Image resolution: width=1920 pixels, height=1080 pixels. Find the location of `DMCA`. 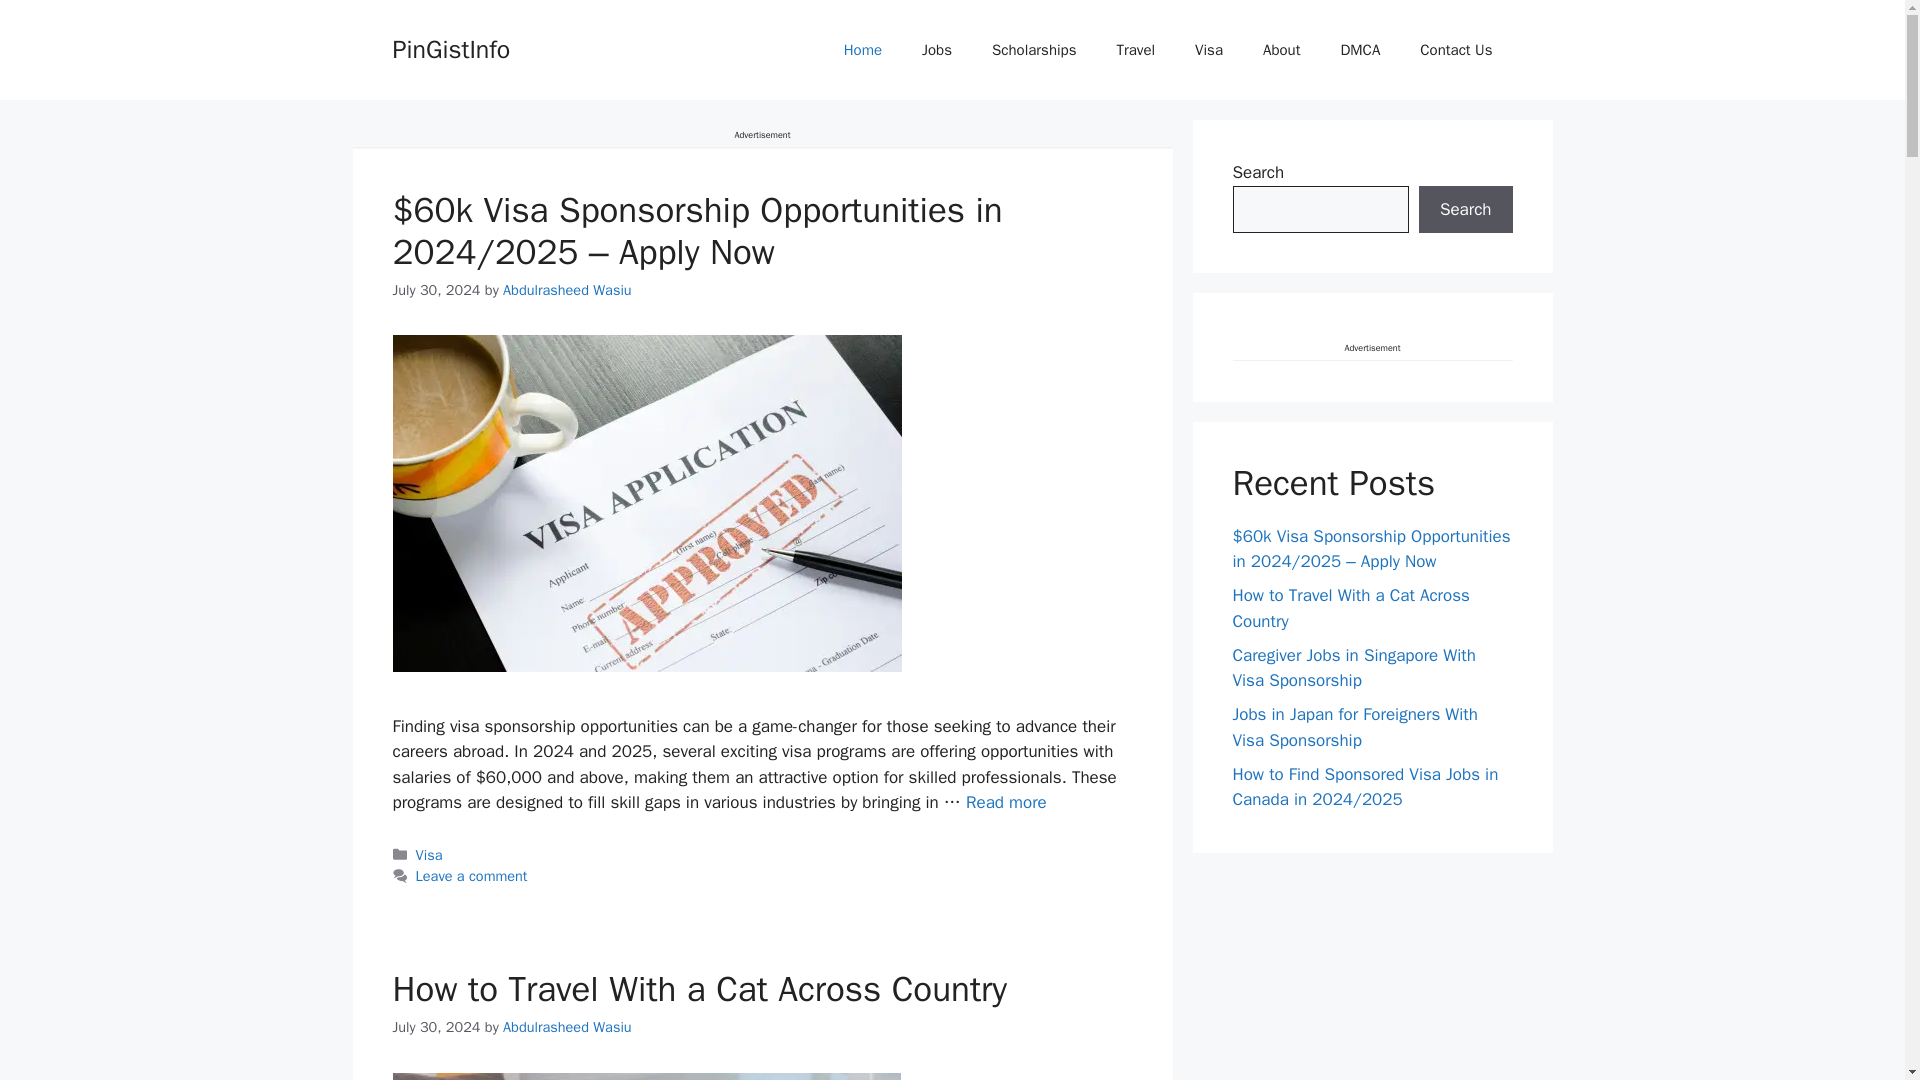

DMCA is located at coordinates (1360, 50).